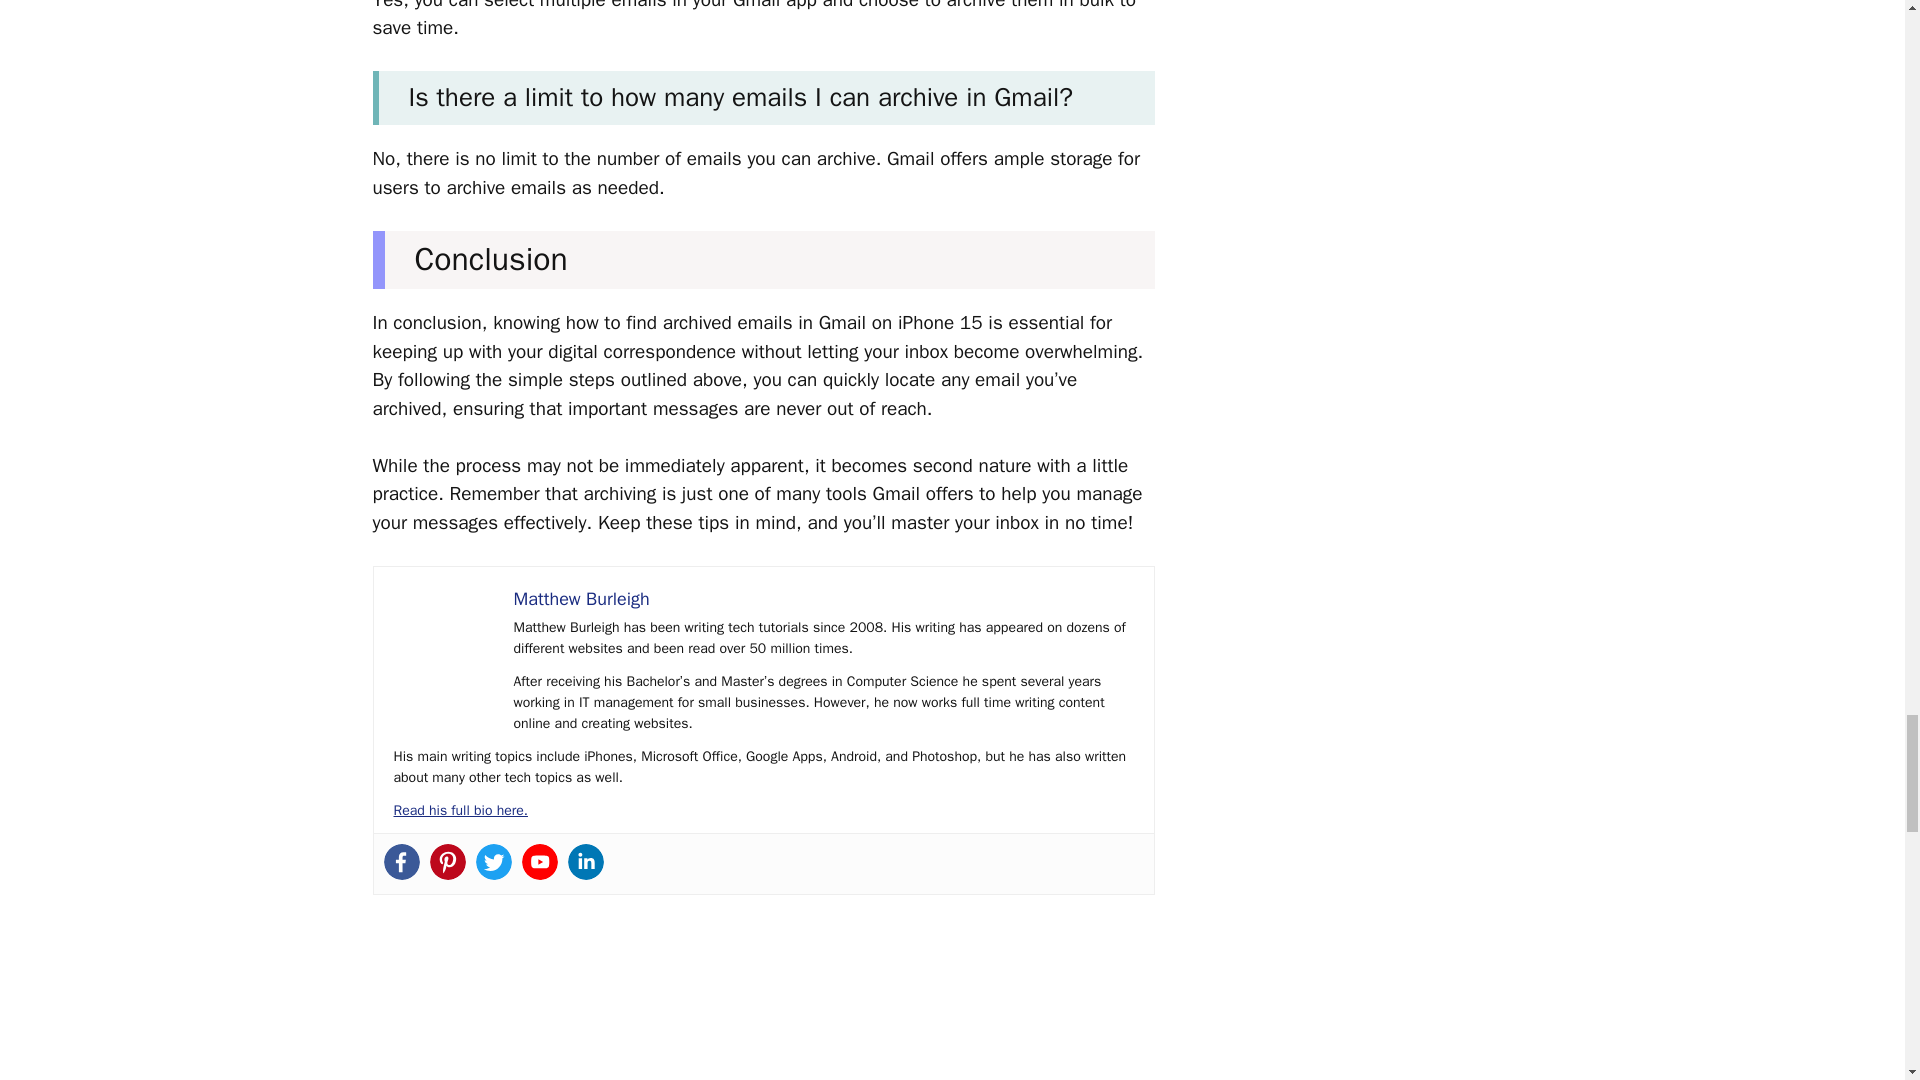 The height and width of the screenshot is (1080, 1920). I want to click on Pinterest, so click(448, 862).